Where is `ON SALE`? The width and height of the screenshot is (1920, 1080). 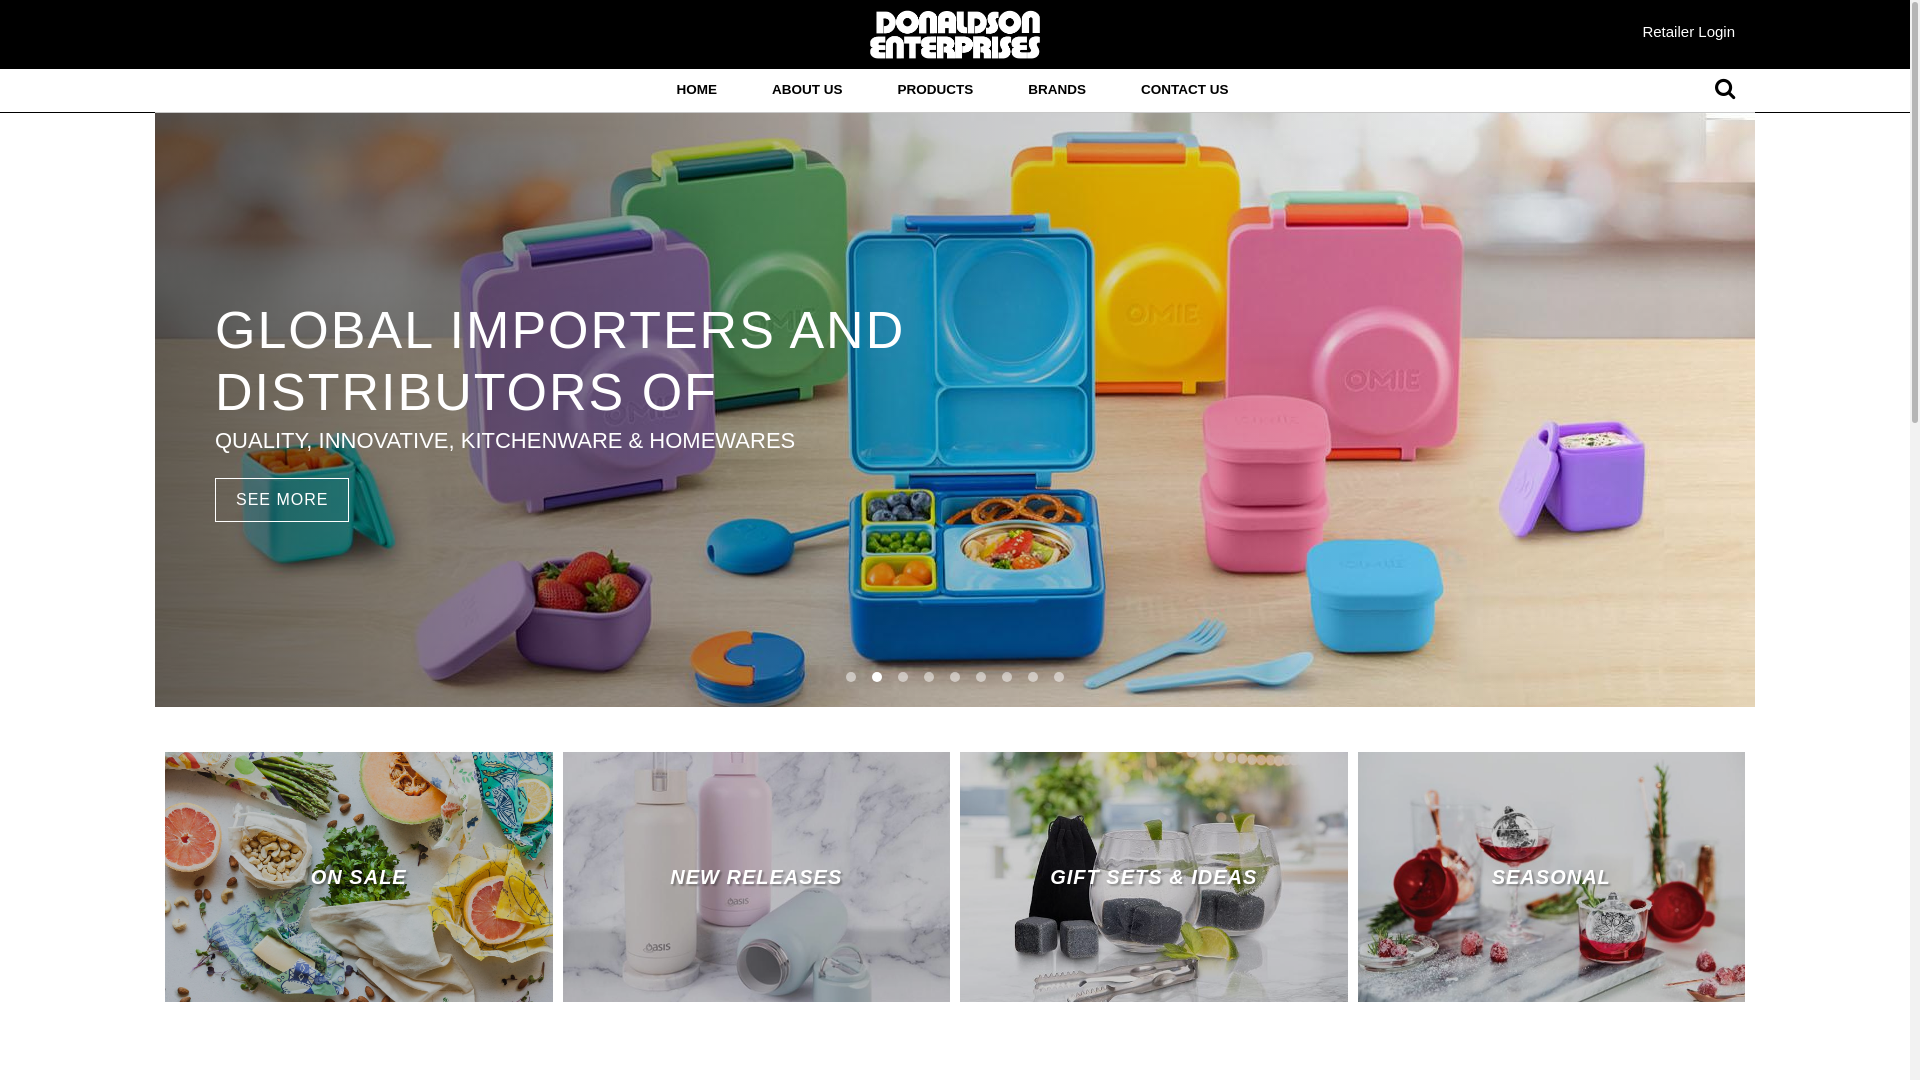
ON SALE is located at coordinates (359, 877).